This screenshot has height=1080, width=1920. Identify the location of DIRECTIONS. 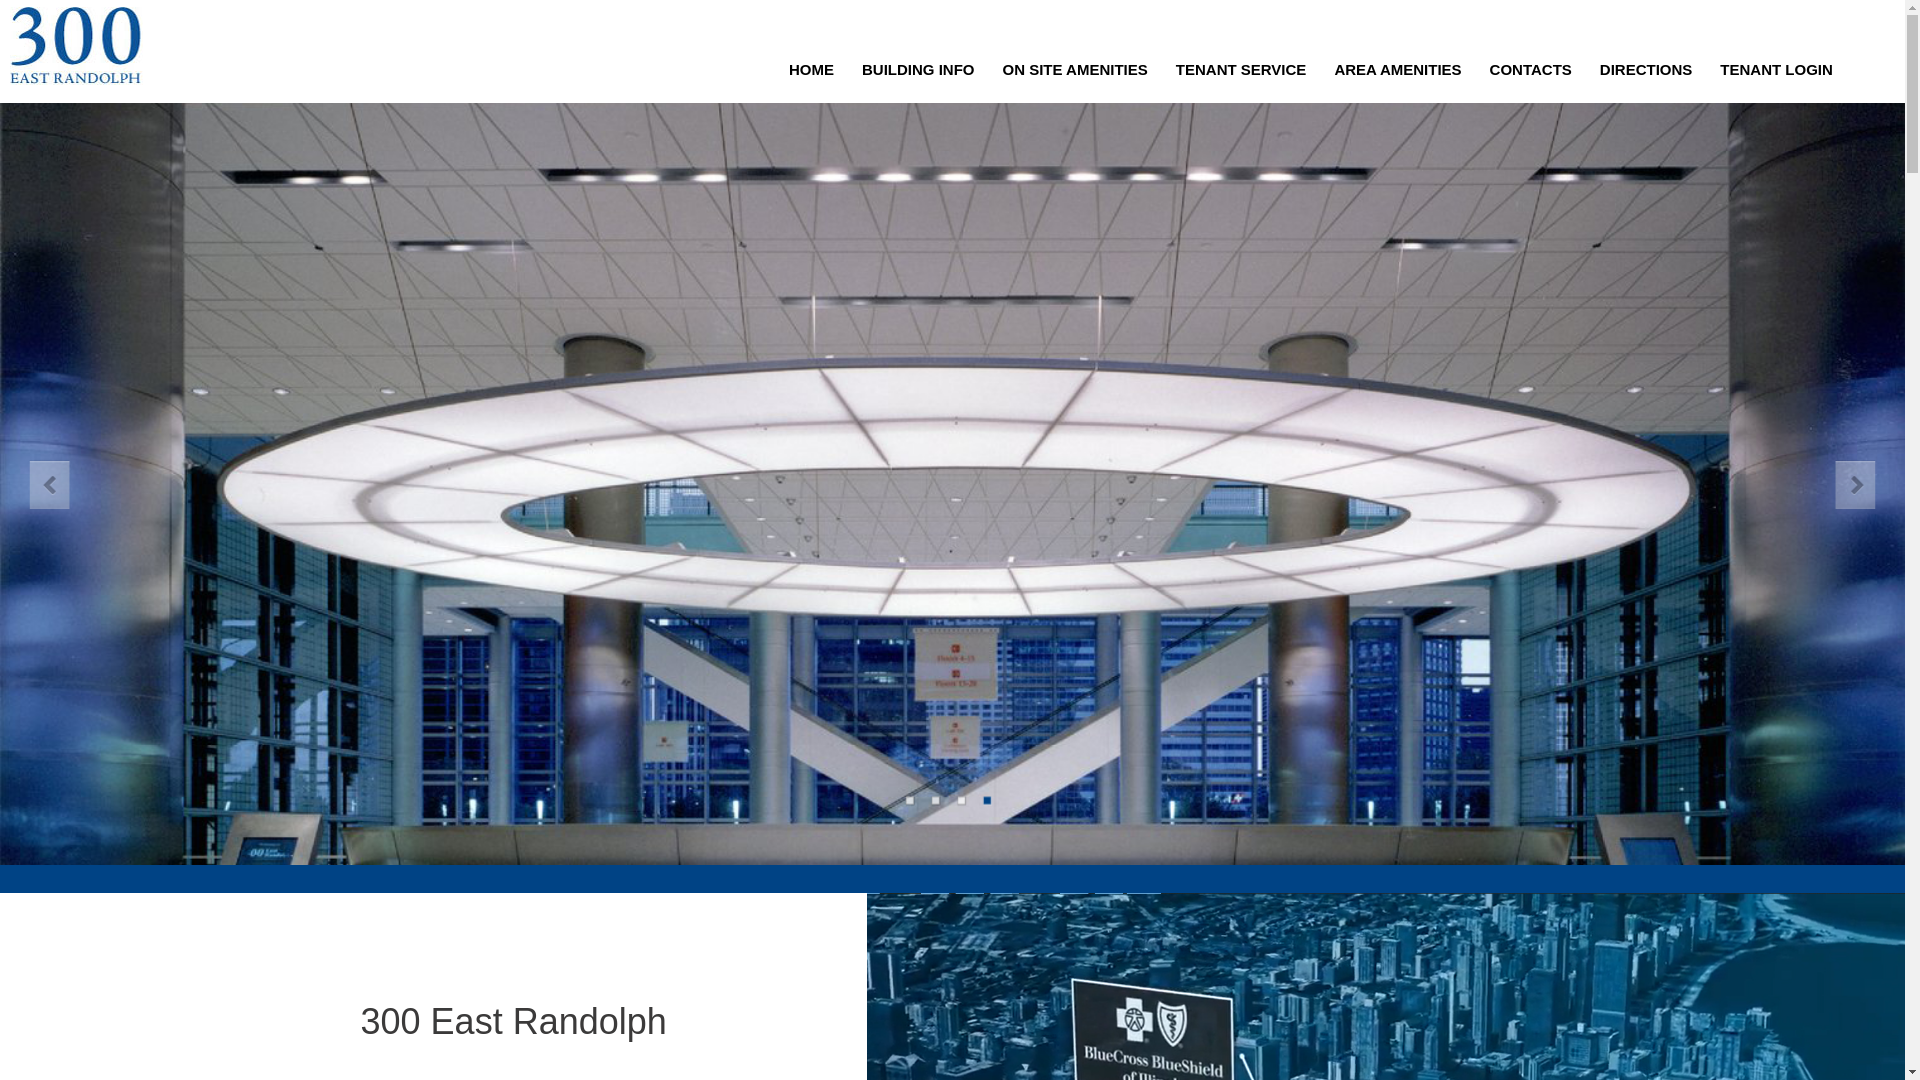
(1646, 70).